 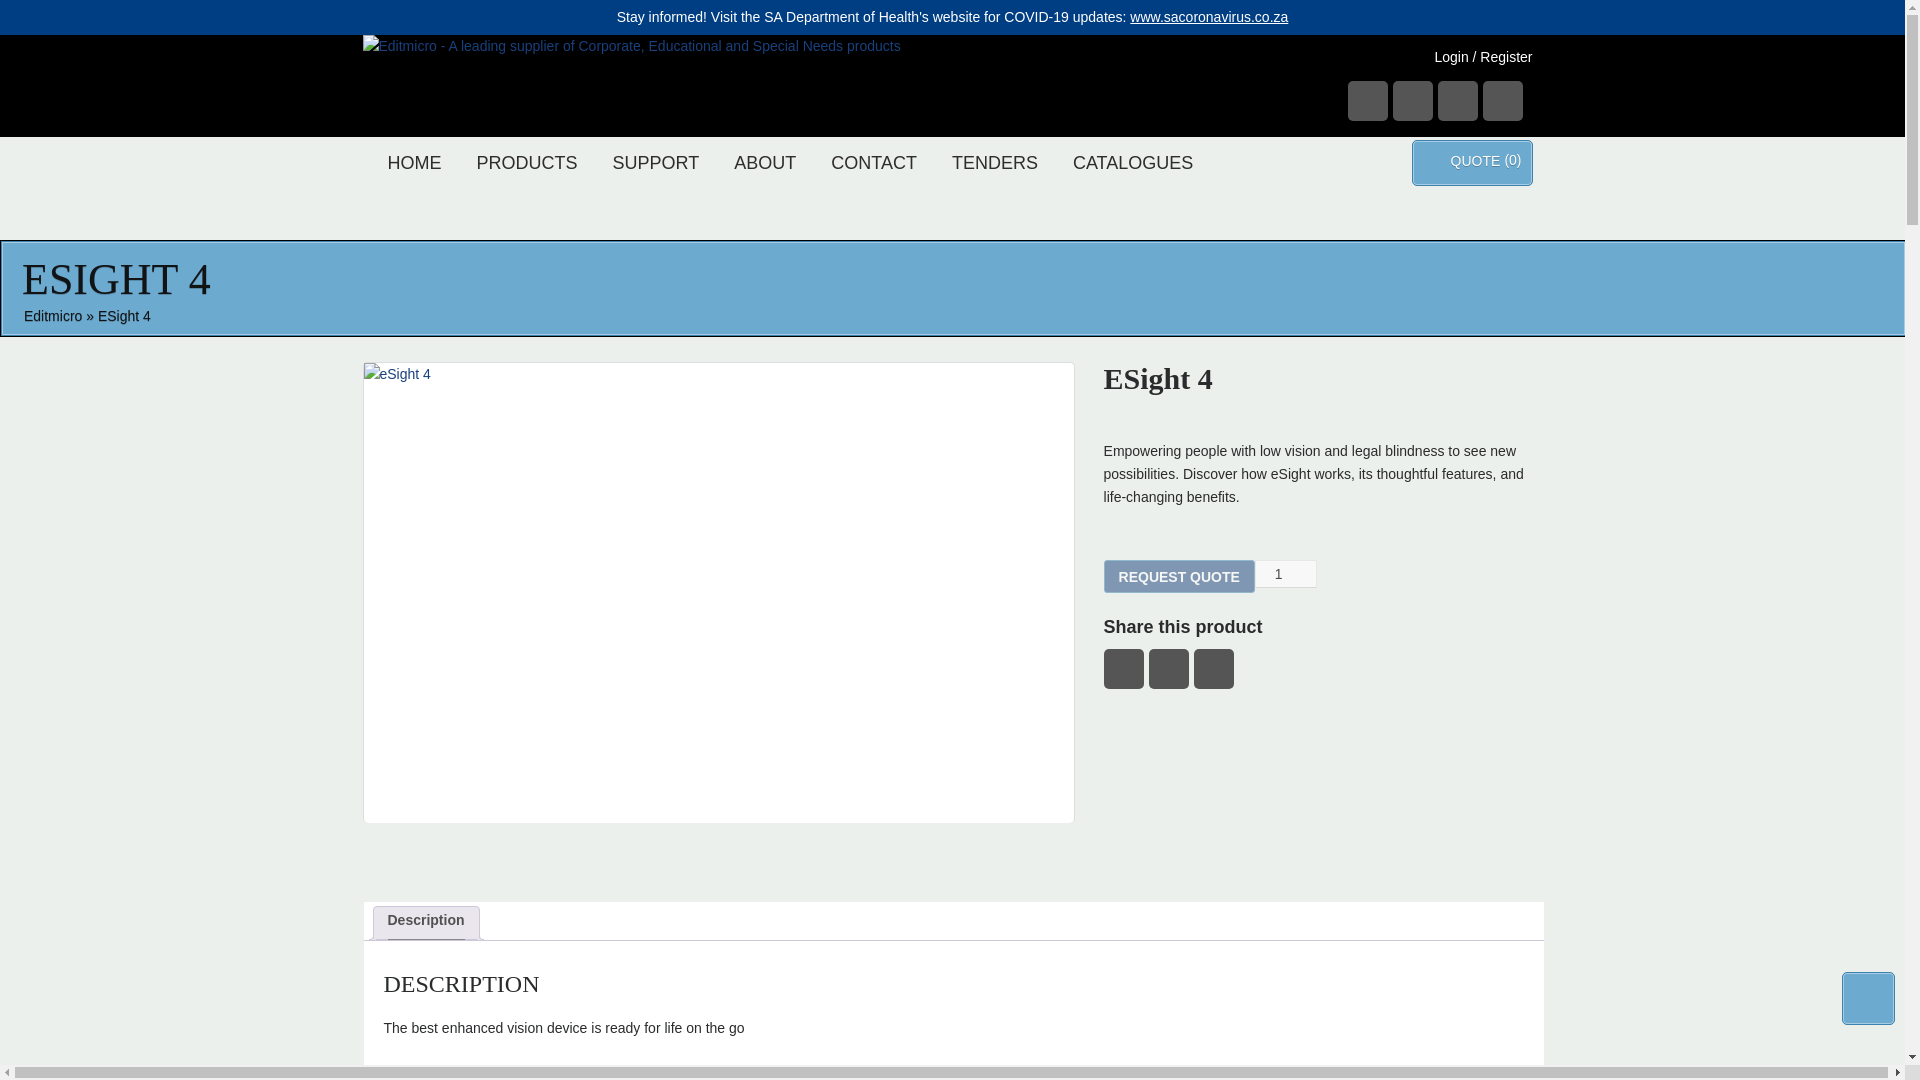 I want to click on 1, so click(x=1286, y=574).